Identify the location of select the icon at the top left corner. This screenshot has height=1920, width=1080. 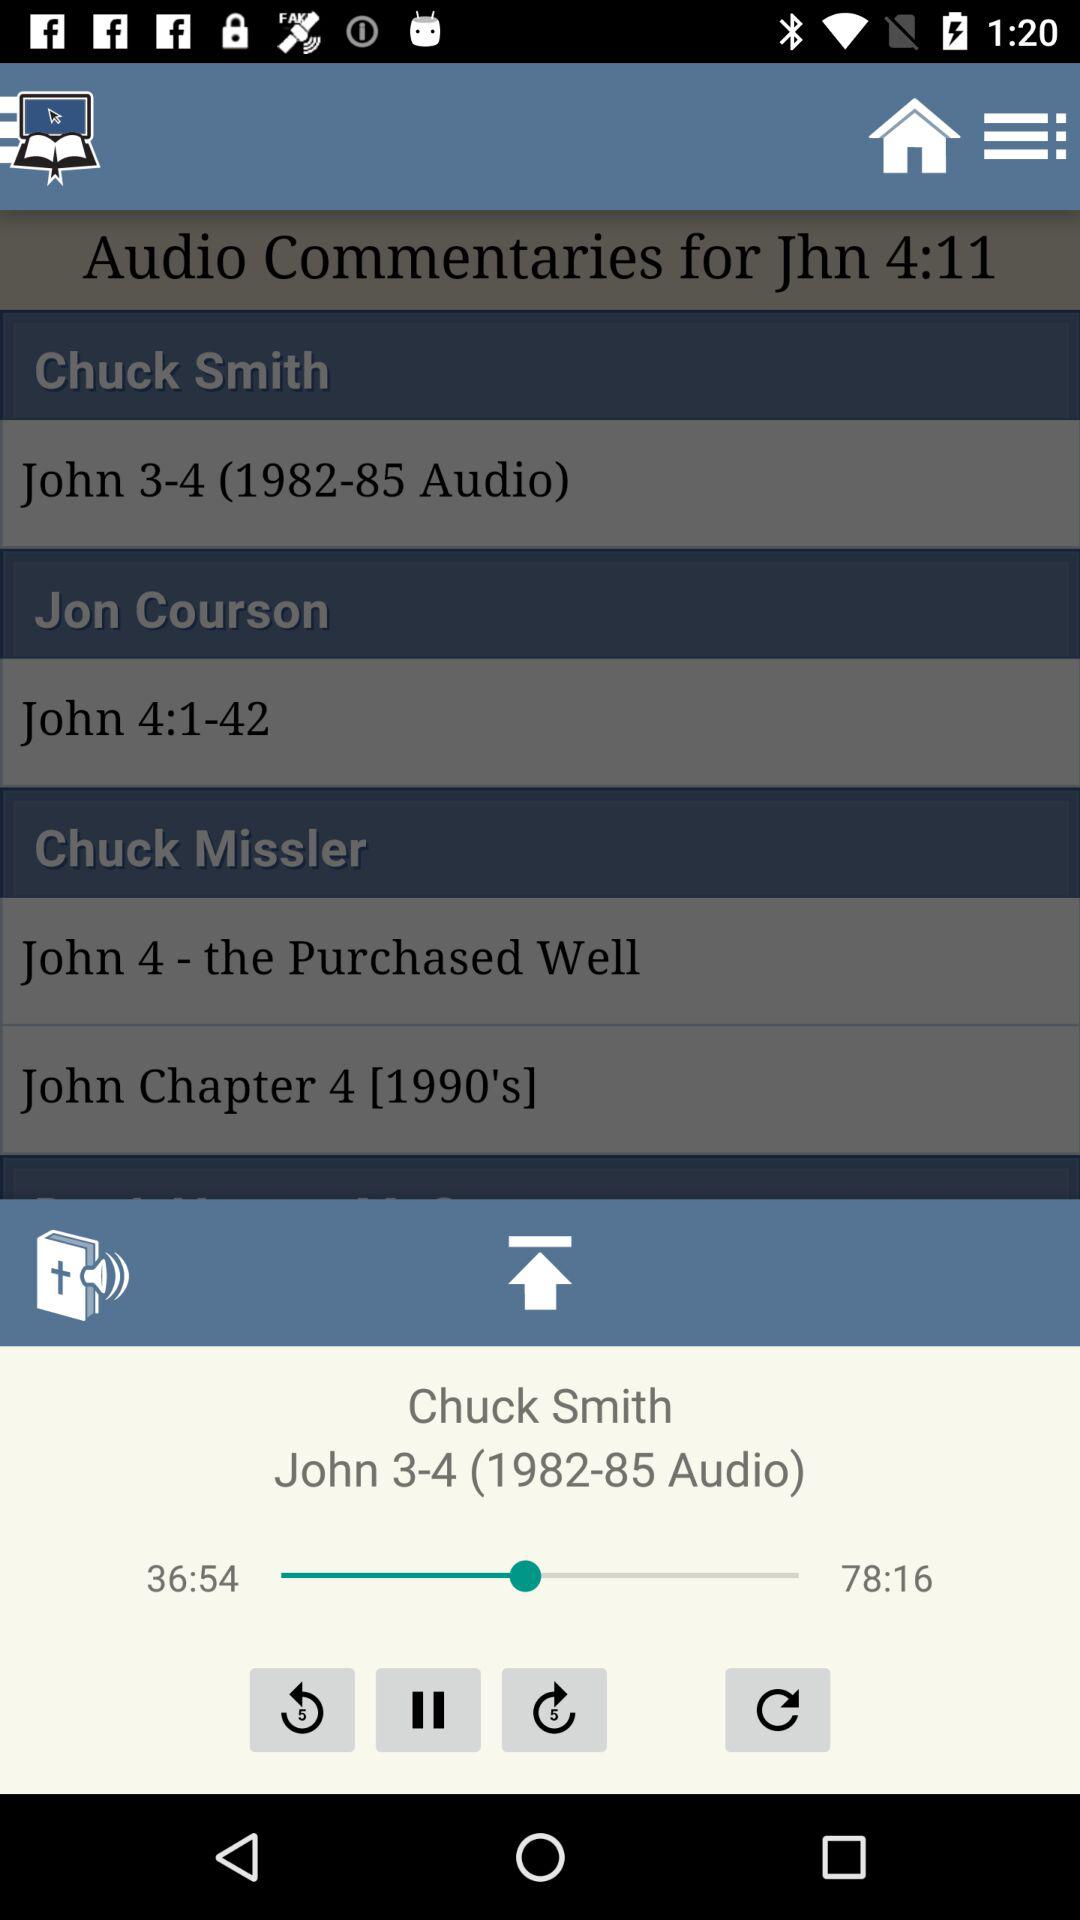
(55, 136).